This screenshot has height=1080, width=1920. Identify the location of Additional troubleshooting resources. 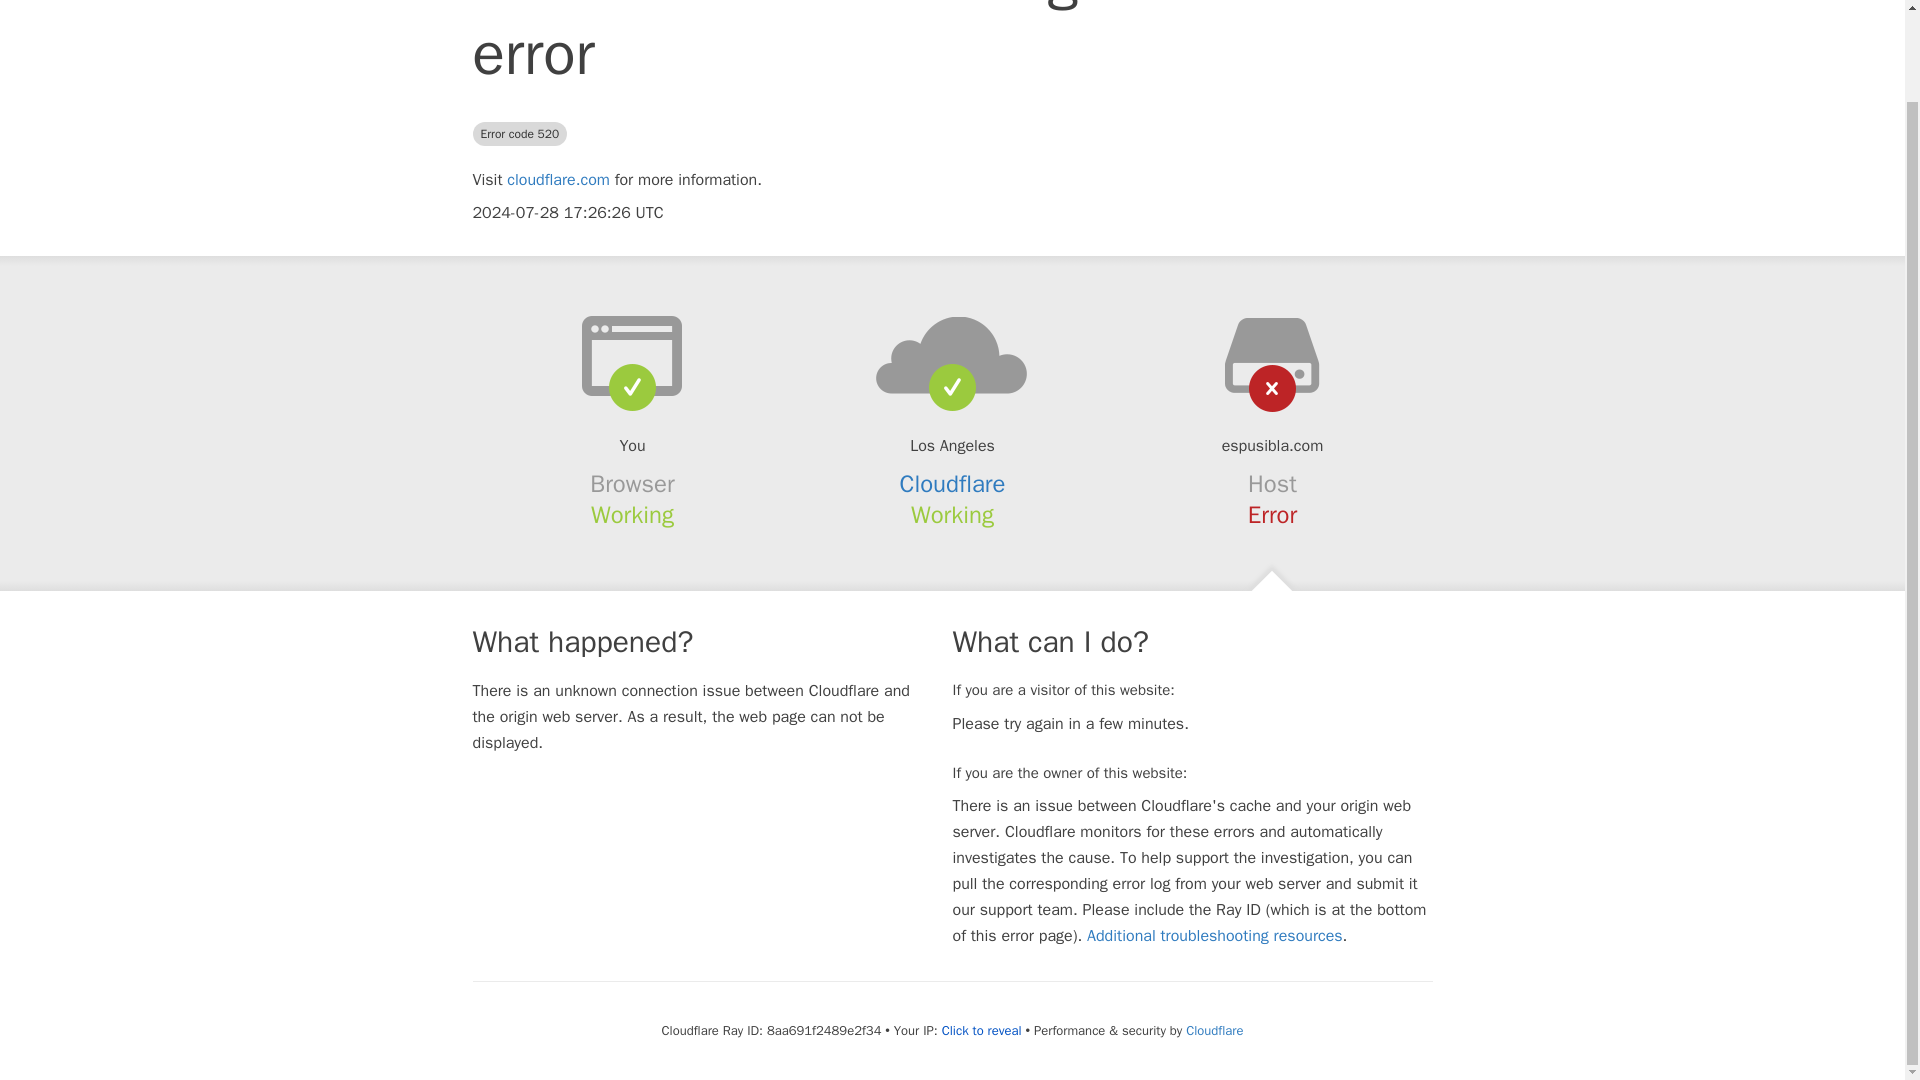
(1214, 936).